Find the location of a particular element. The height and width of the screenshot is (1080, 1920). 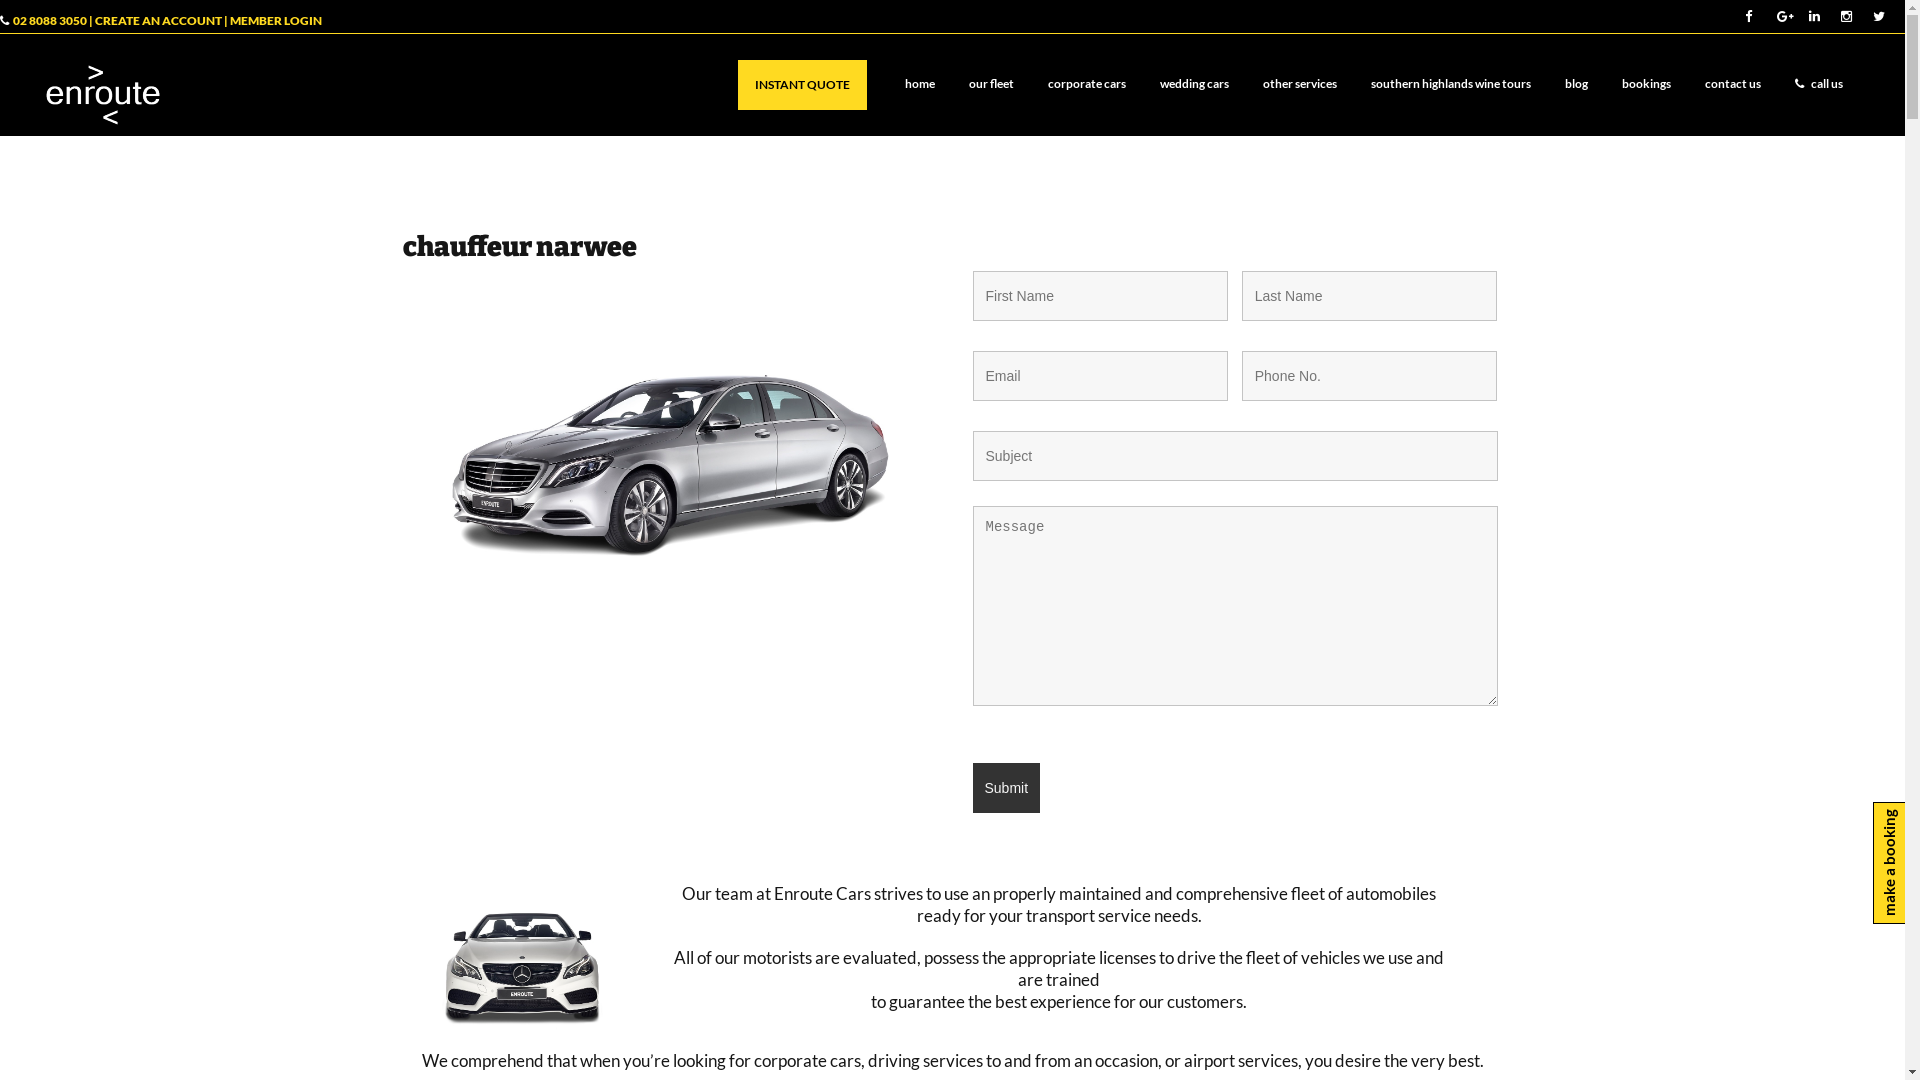

our fleet is located at coordinates (992, 84).